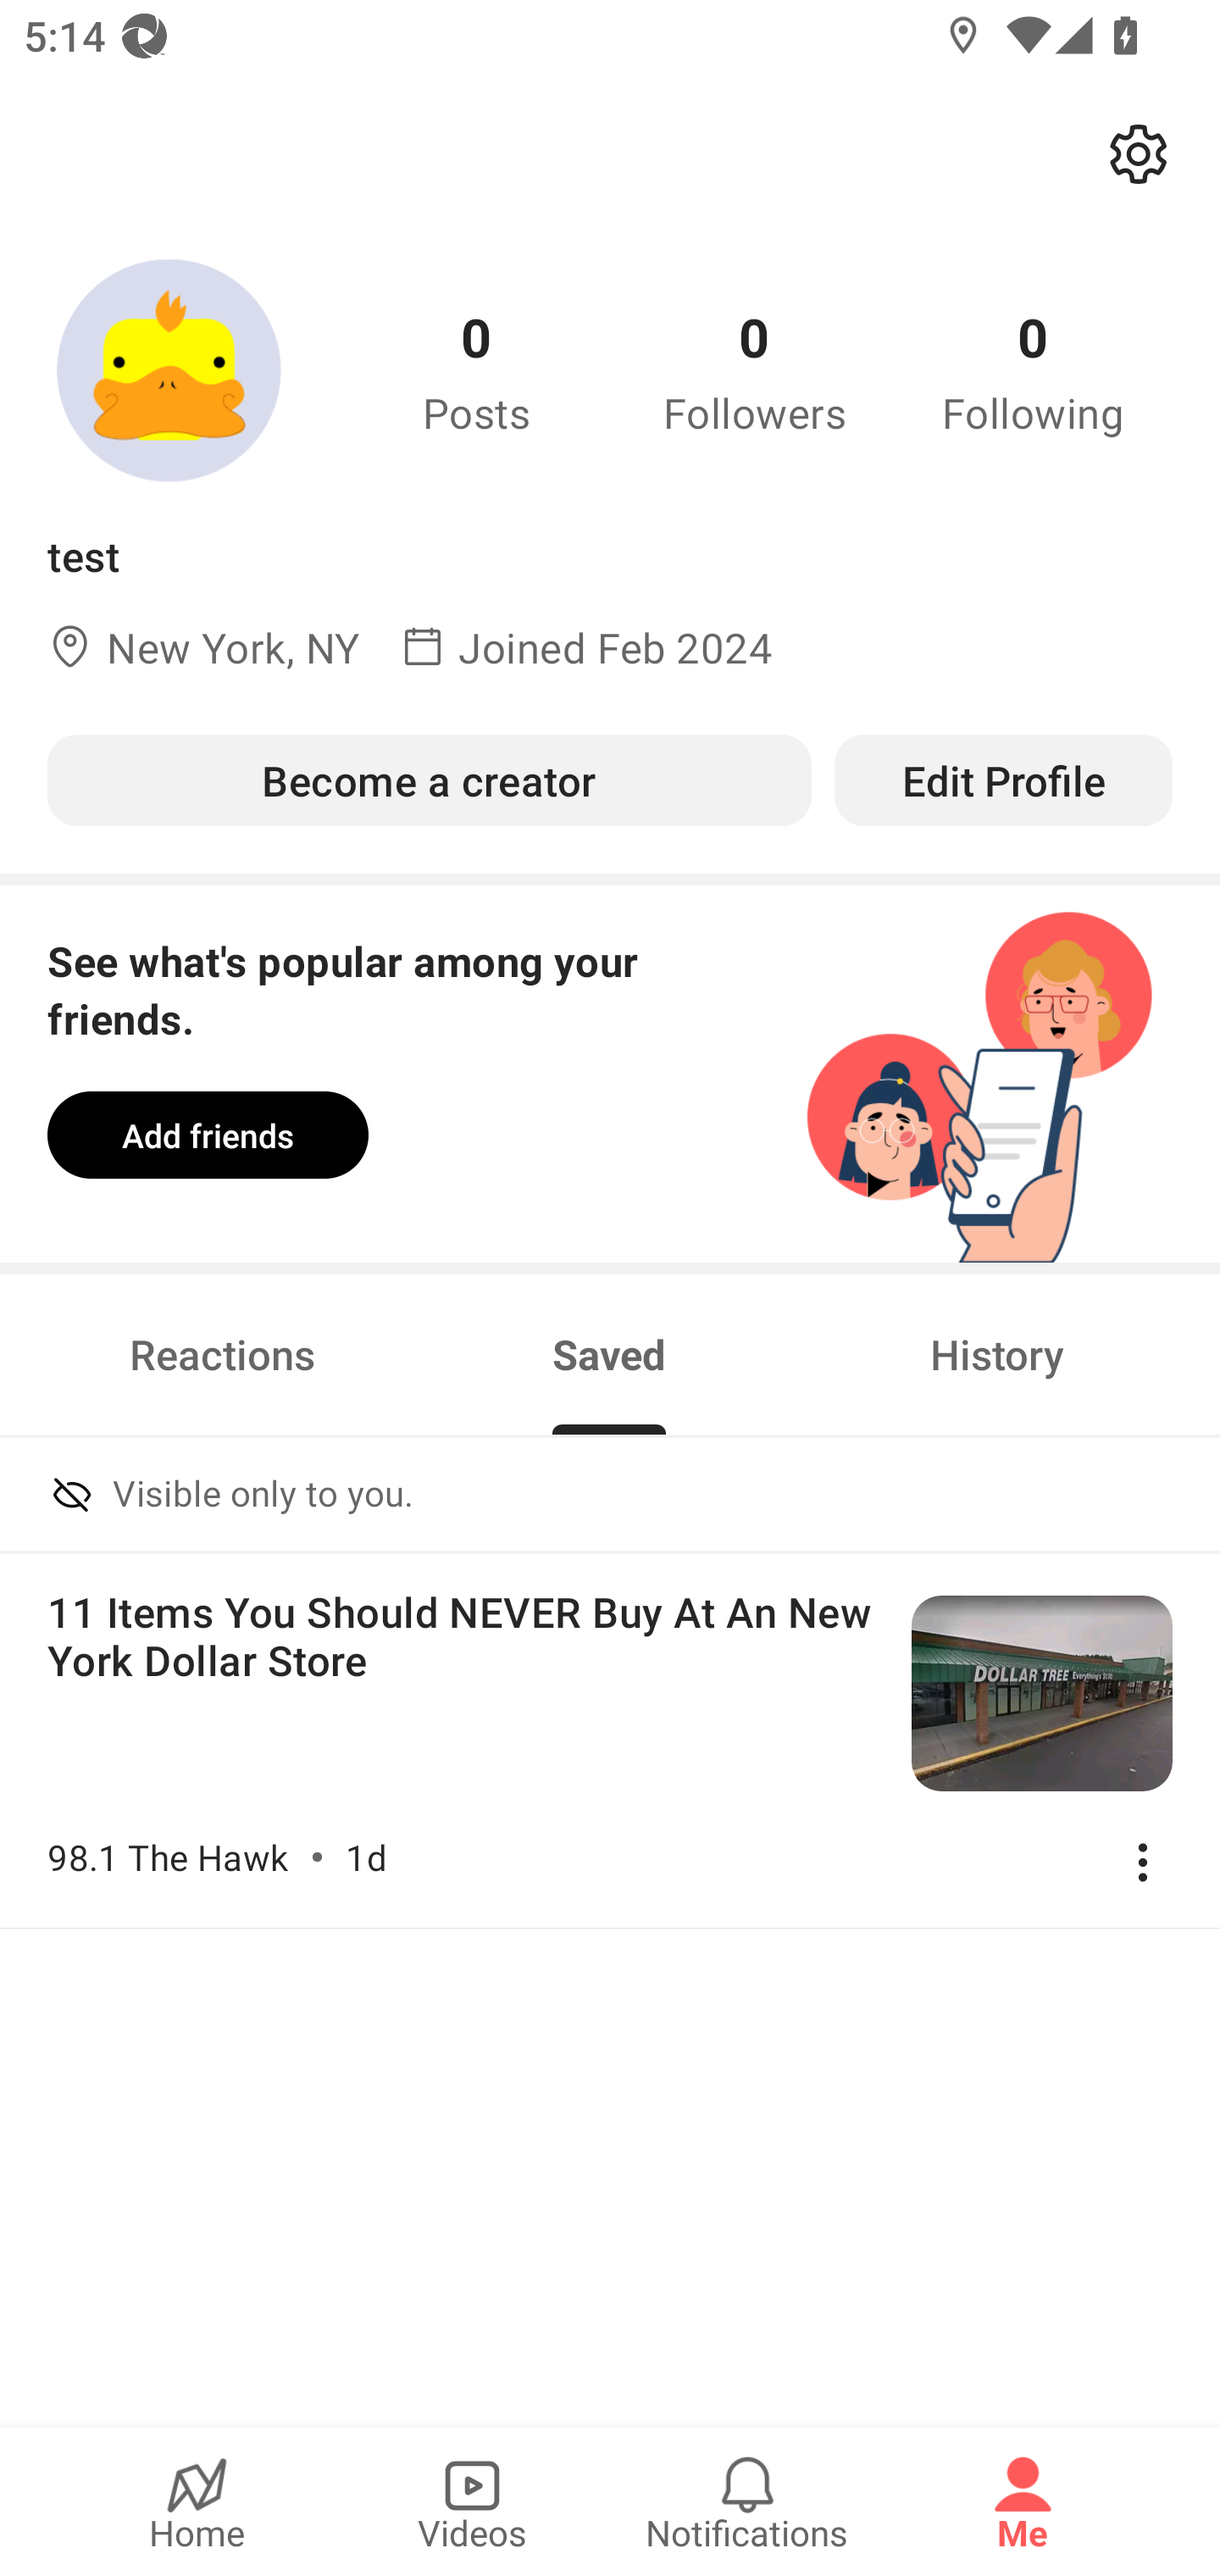 Image resolution: width=1220 pixels, height=2576 pixels. Describe the element at coordinates (472, 2501) in the screenshot. I see `Videos` at that location.